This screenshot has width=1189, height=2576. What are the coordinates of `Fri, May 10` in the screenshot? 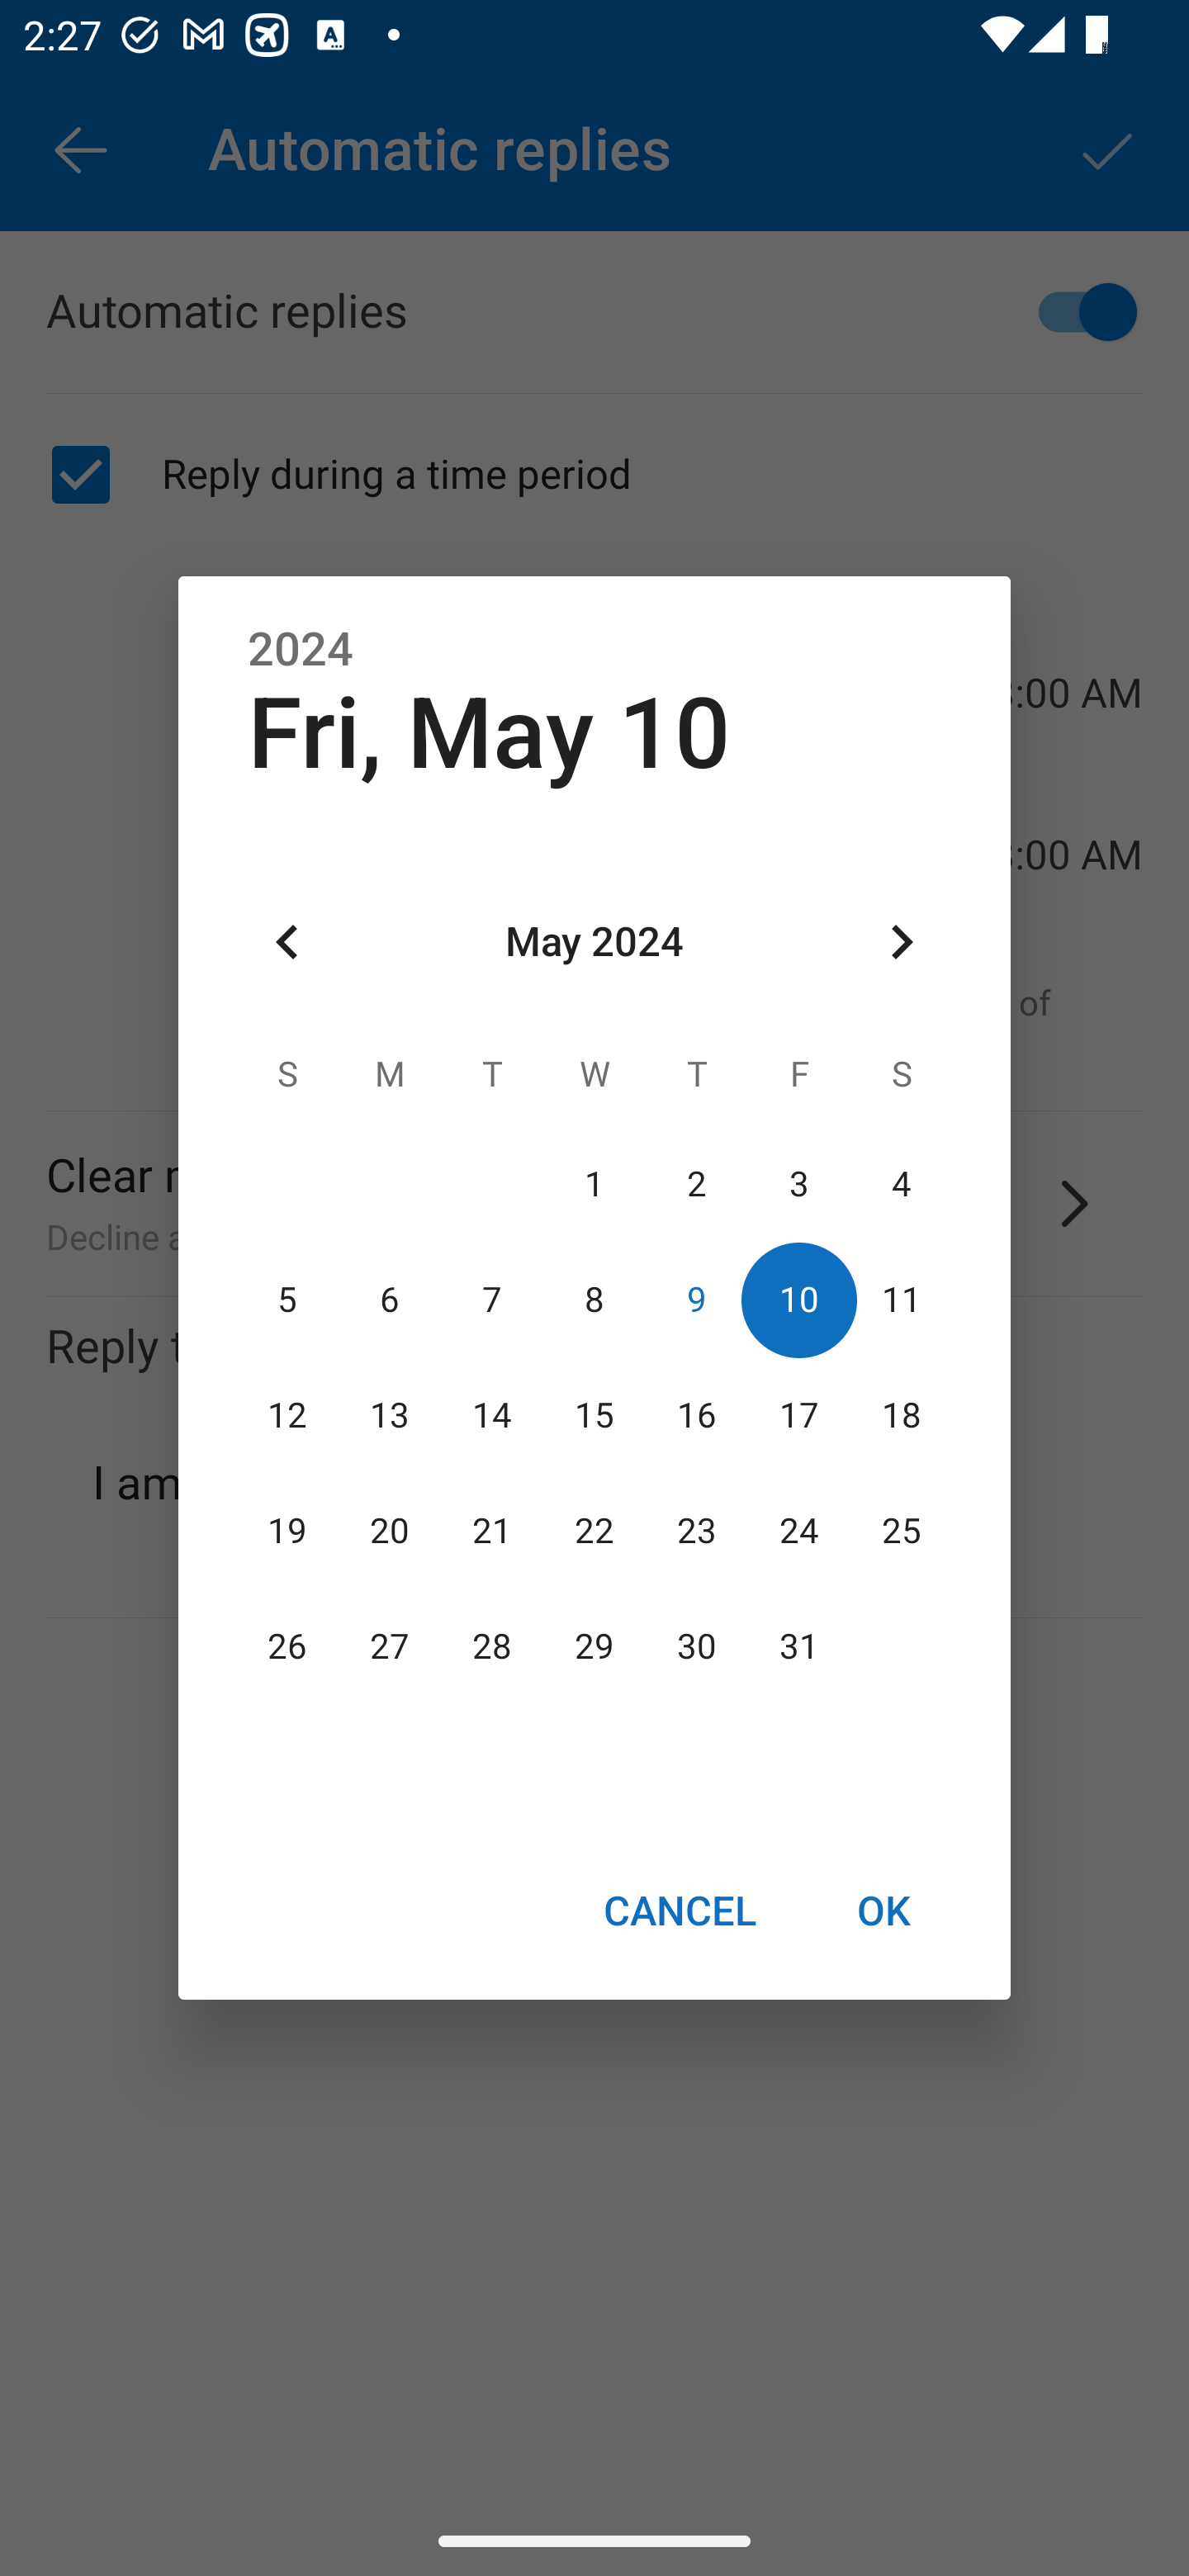 It's located at (489, 733).